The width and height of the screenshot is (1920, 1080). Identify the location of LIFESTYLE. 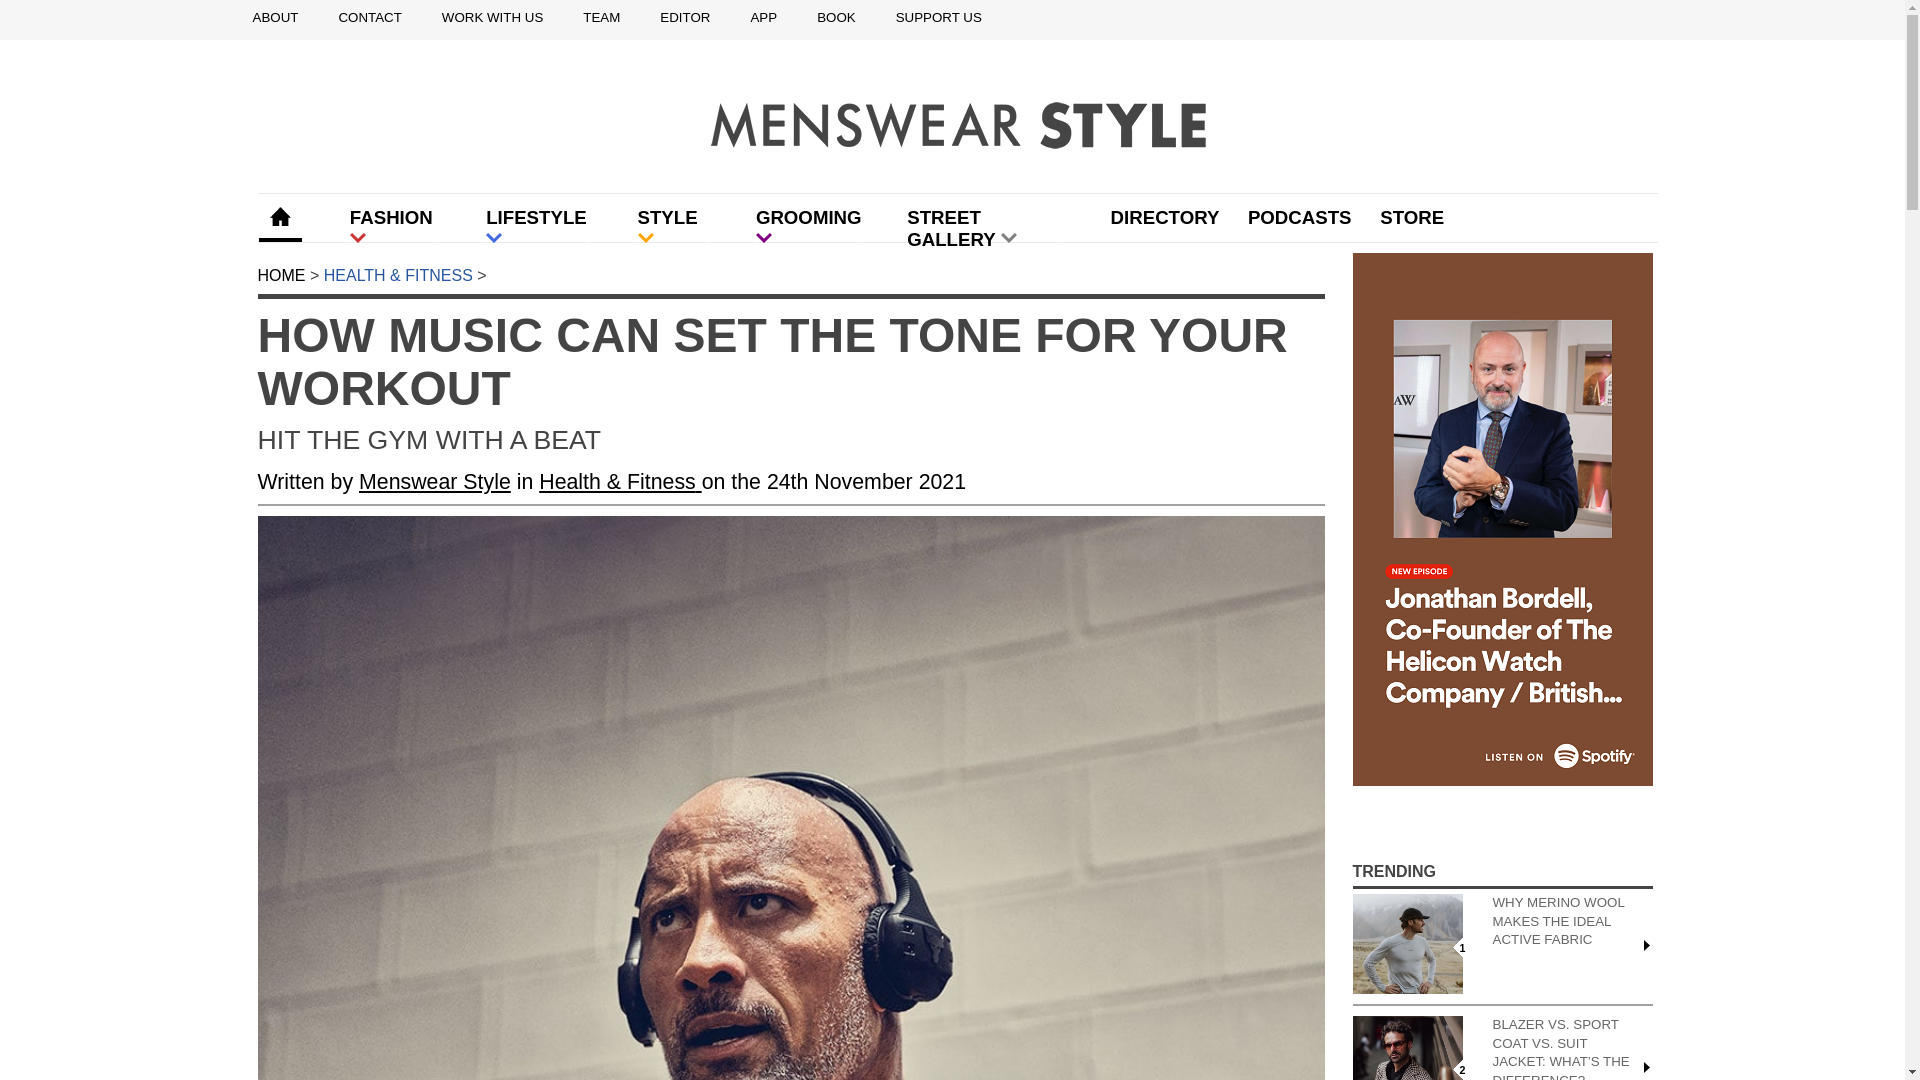
(537, 229).